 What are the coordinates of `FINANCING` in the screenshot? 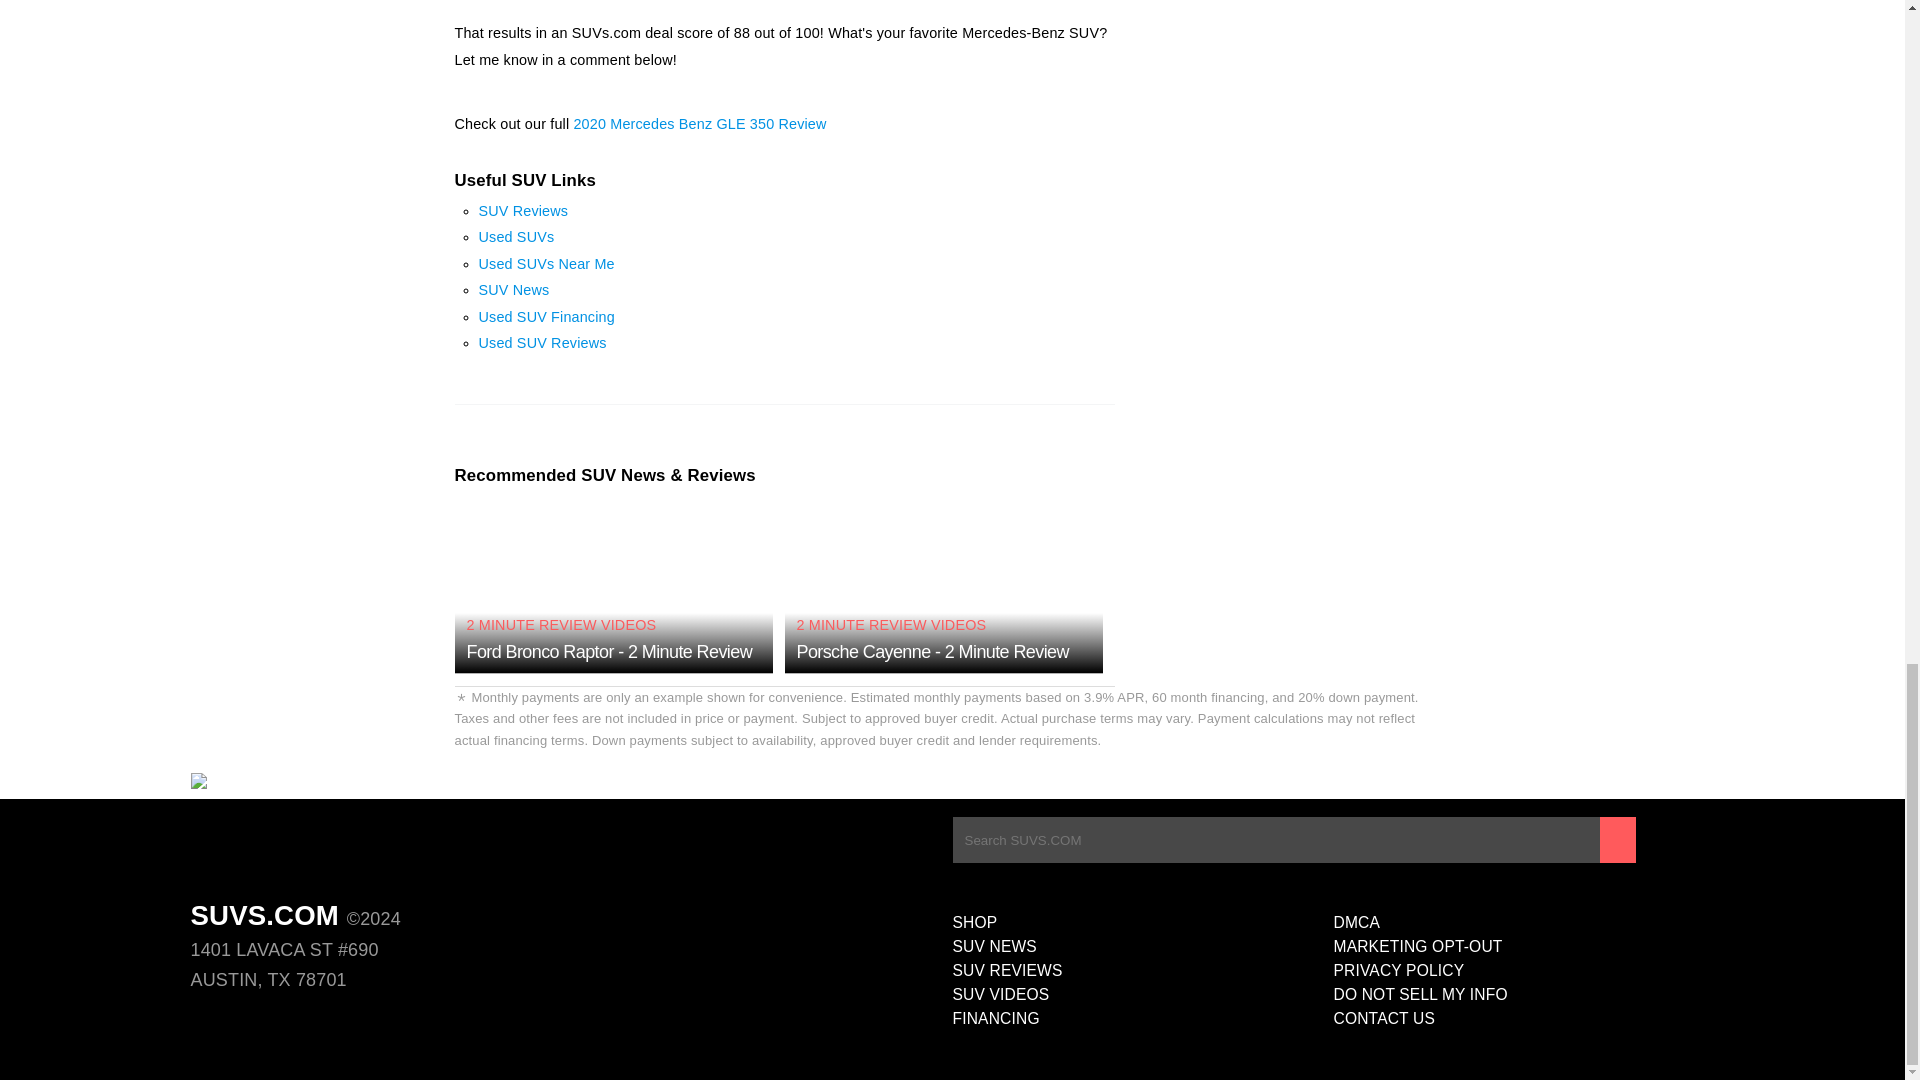 It's located at (1142, 1018).